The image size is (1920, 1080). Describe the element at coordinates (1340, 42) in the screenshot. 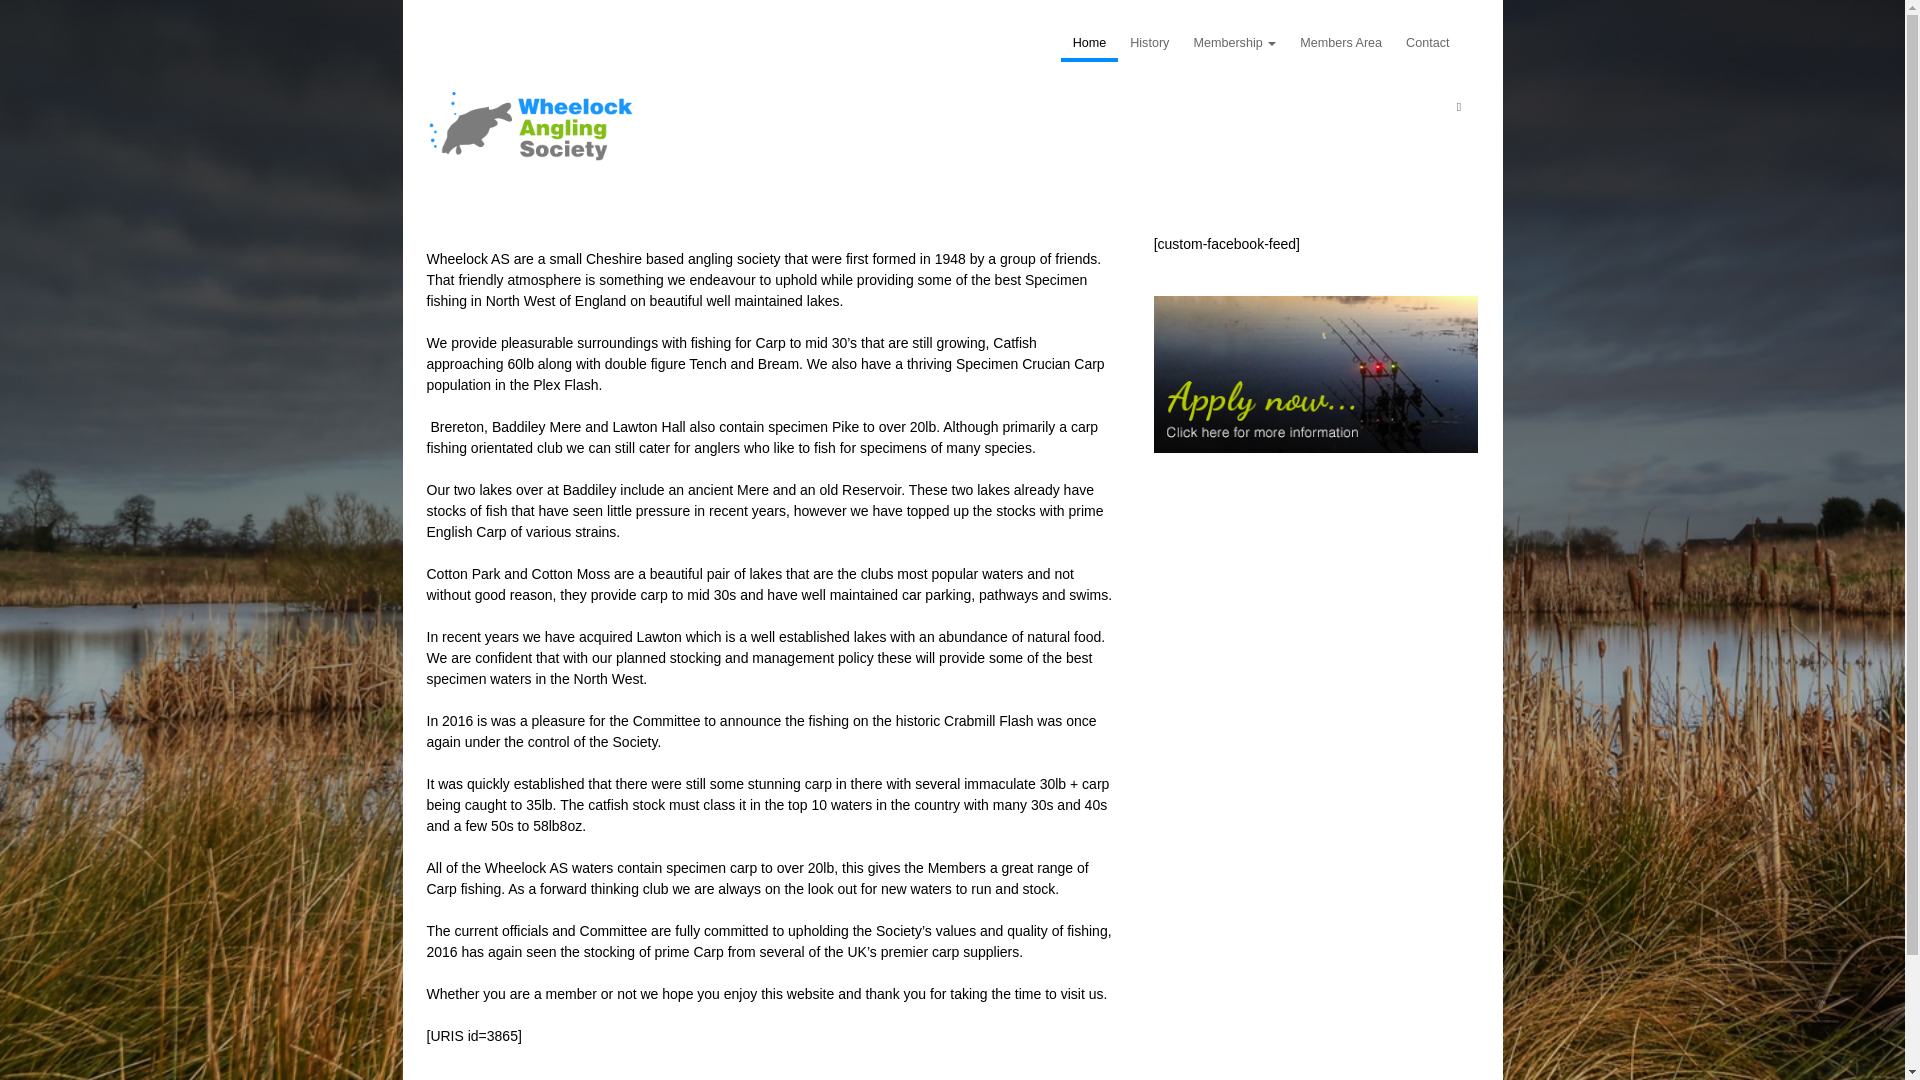

I see `Members Area` at that location.